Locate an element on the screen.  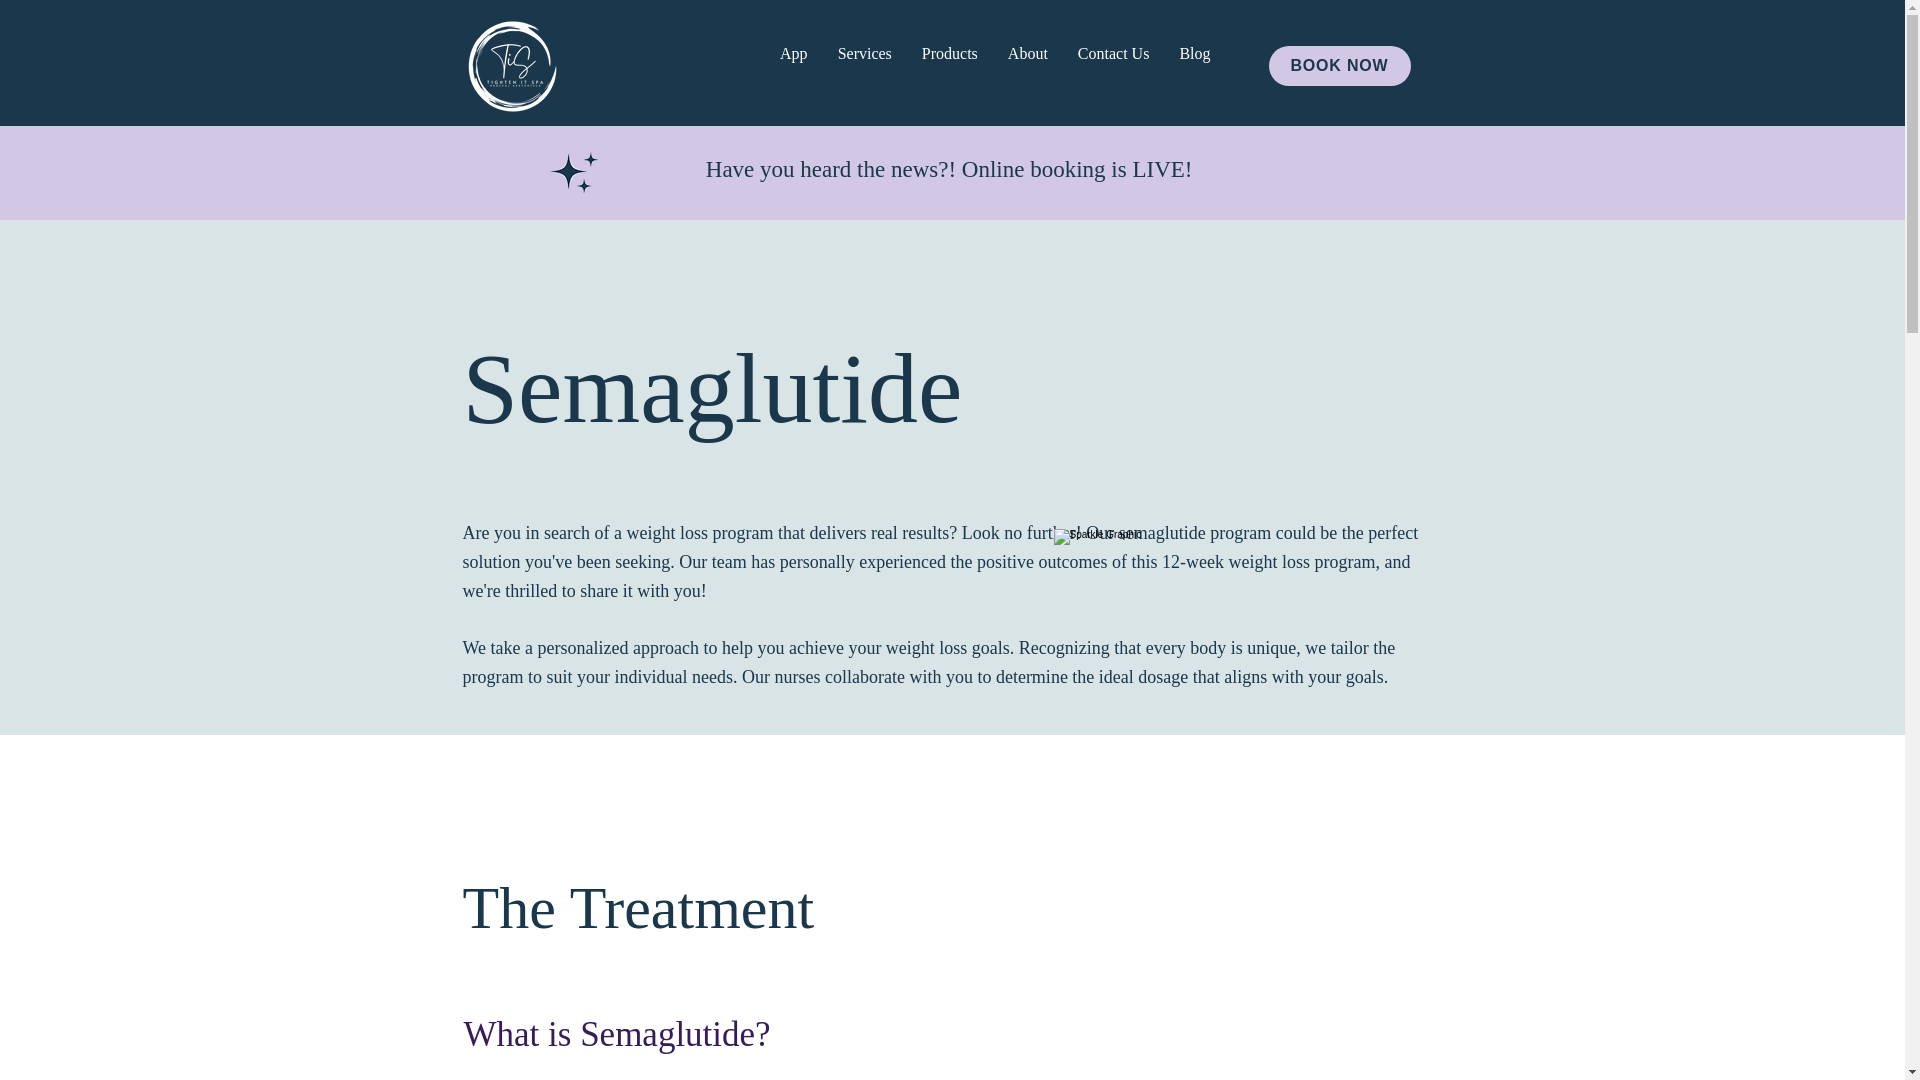
Products is located at coordinates (949, 66).